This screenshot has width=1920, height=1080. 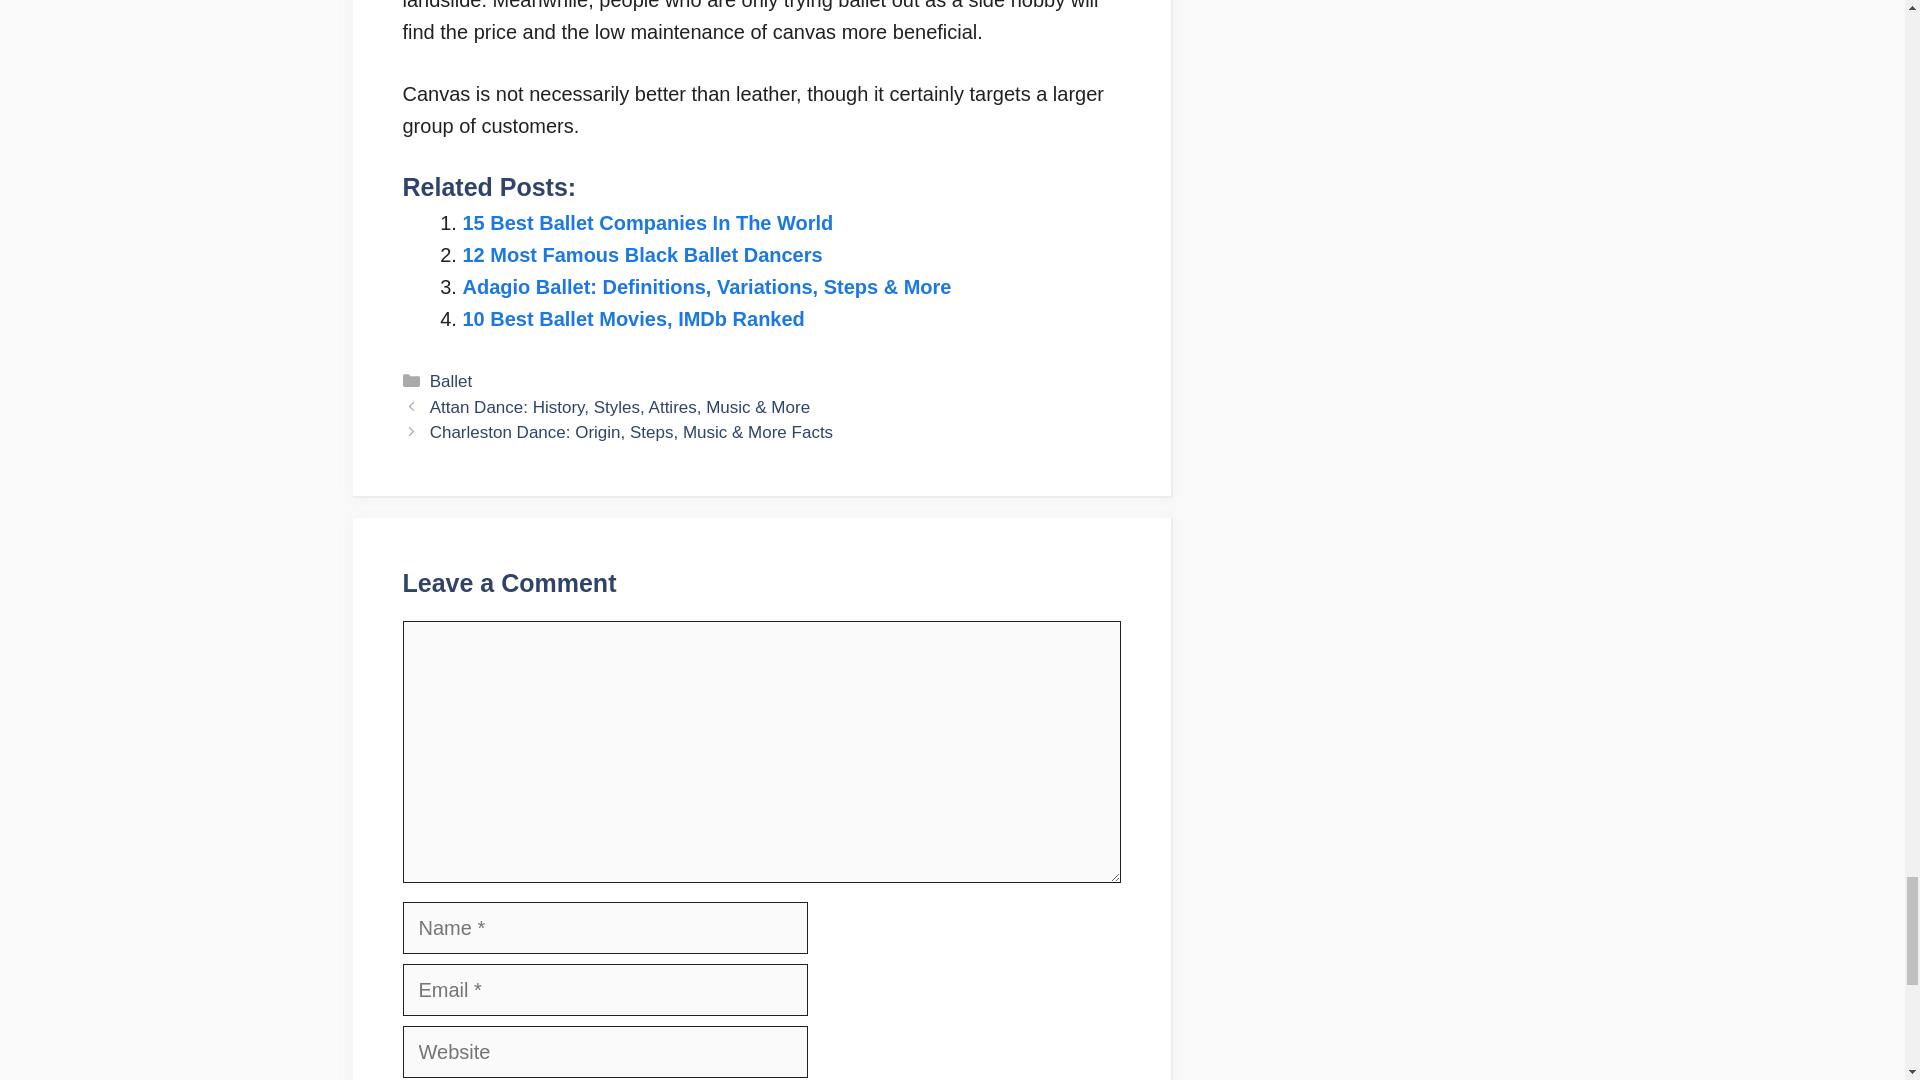 What do you see at coordinates (642, 254) in the screenshot?
I see `12 Most Famous Black Ballet Dancers` at bounding box center [642, 254].